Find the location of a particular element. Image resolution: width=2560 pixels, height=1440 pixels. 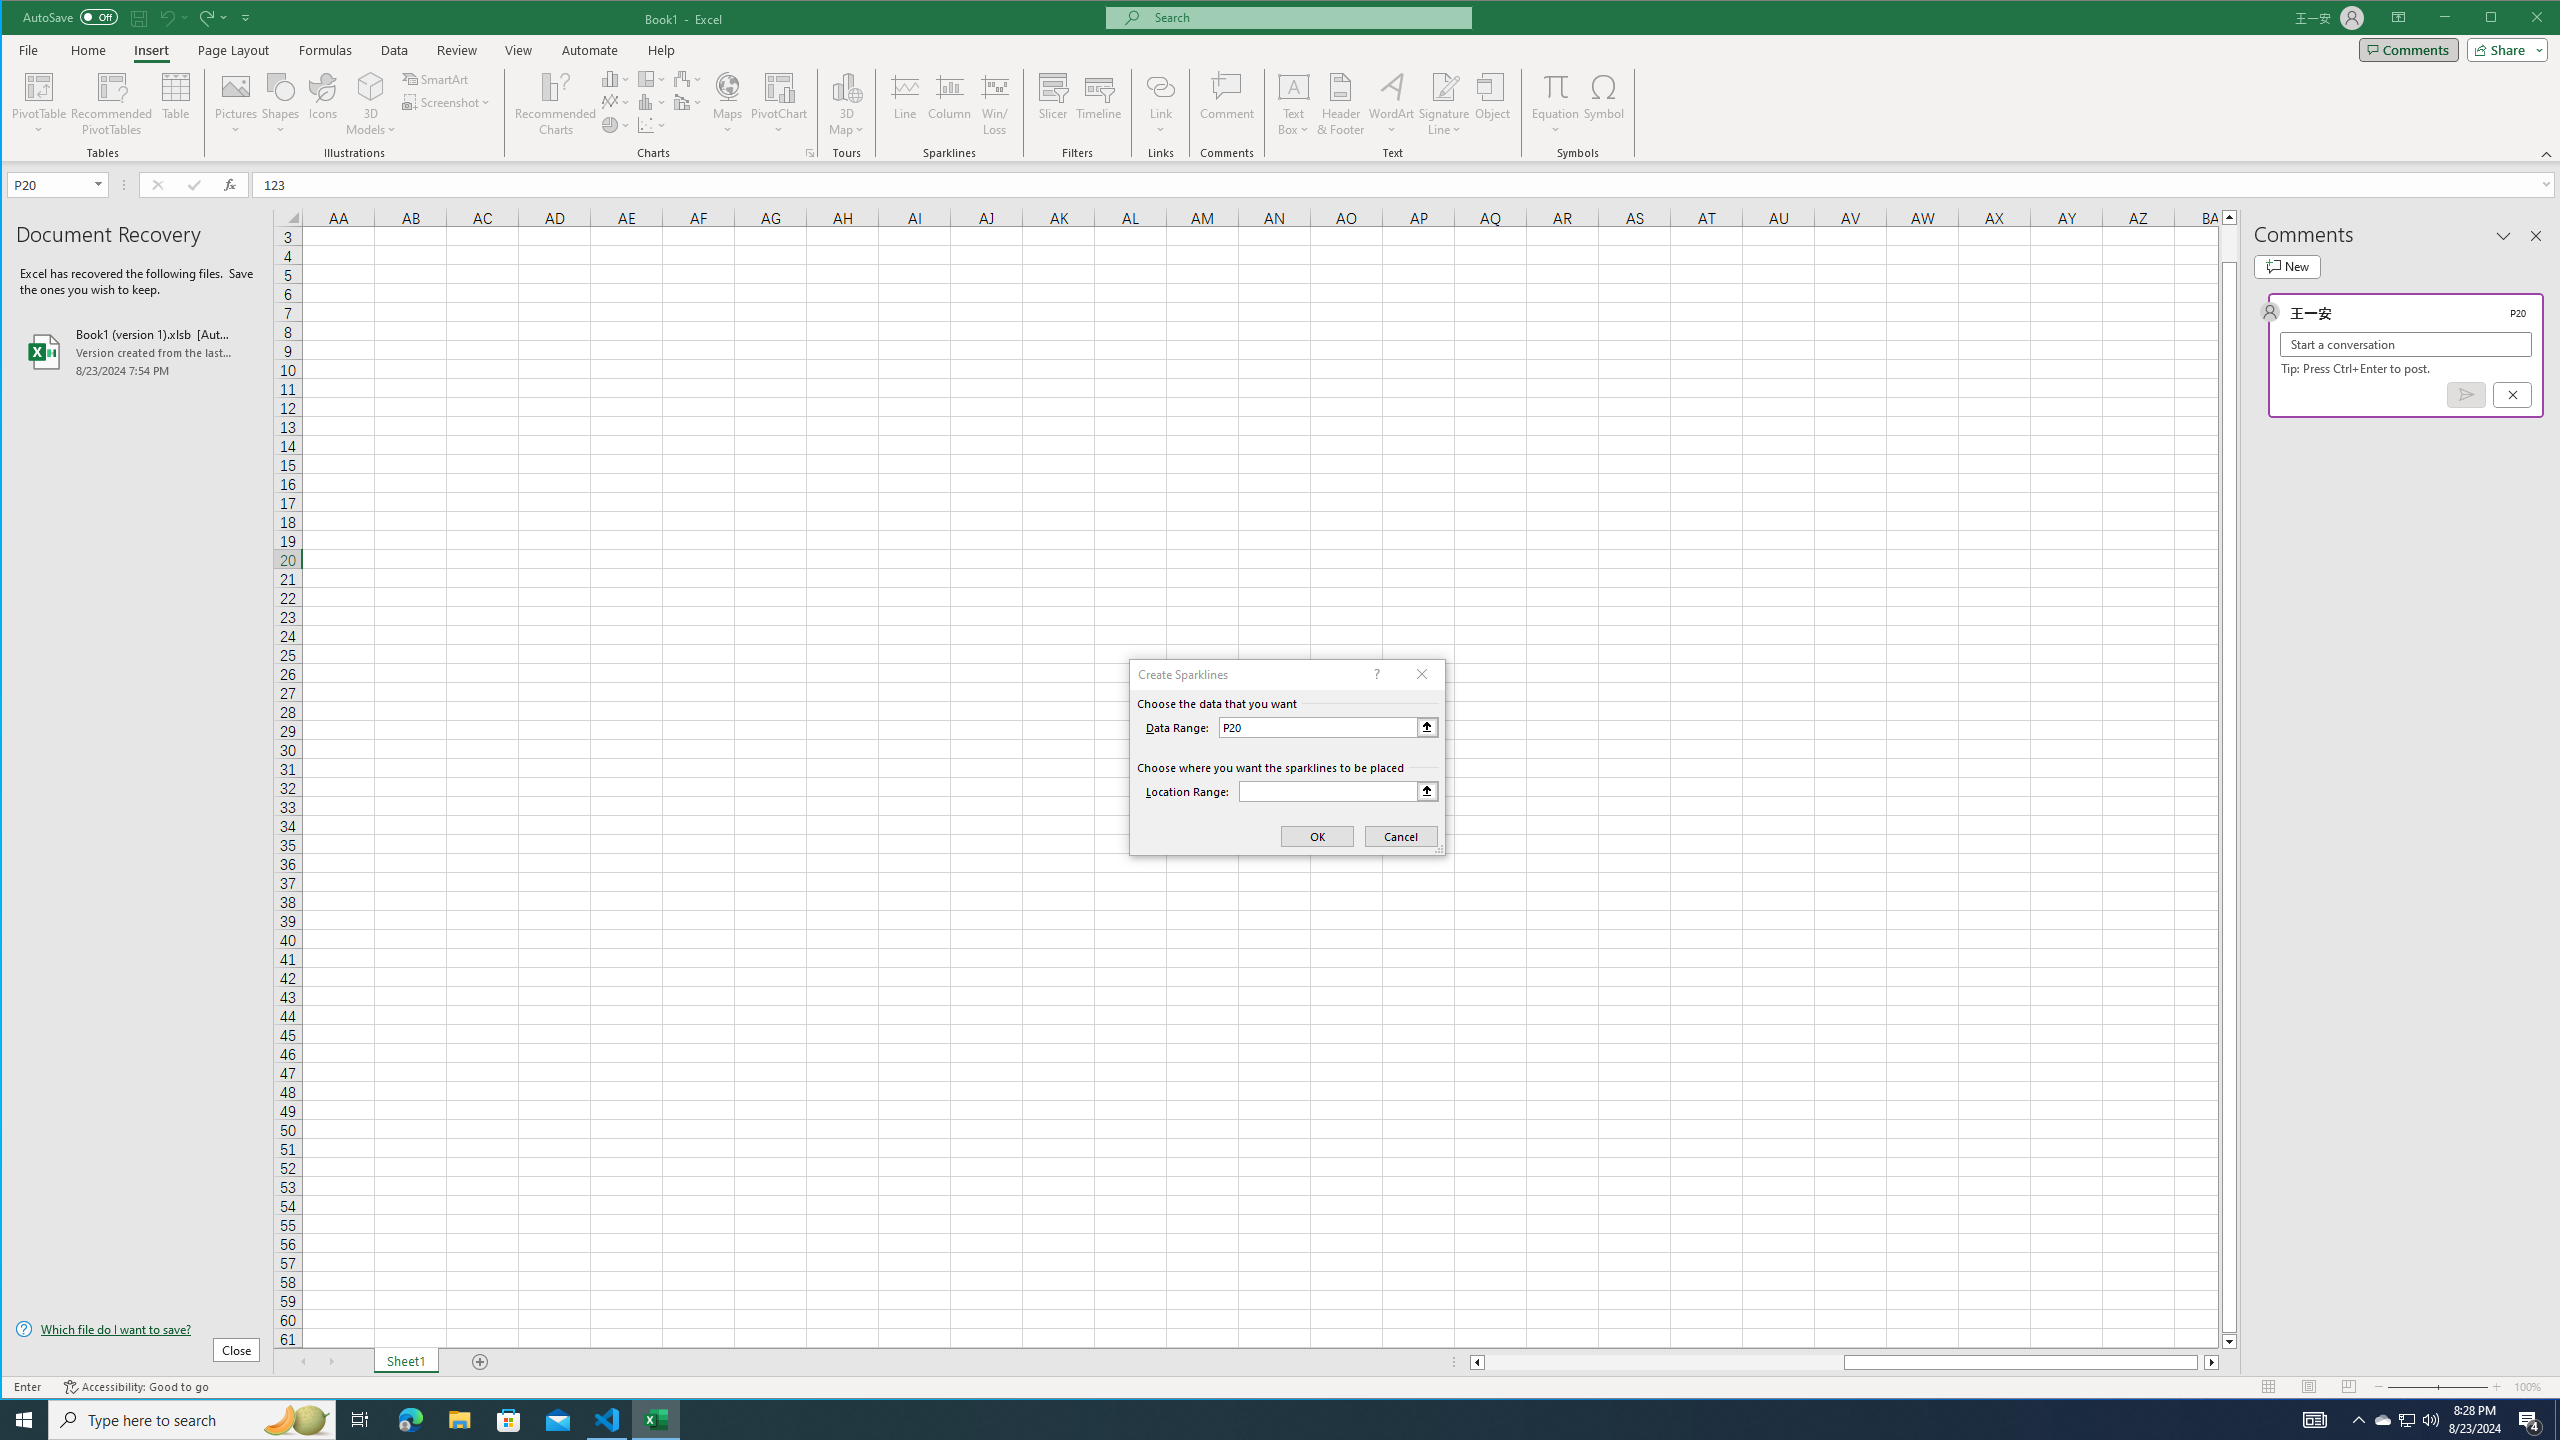

3D Models is located at coordinates (371, 86).